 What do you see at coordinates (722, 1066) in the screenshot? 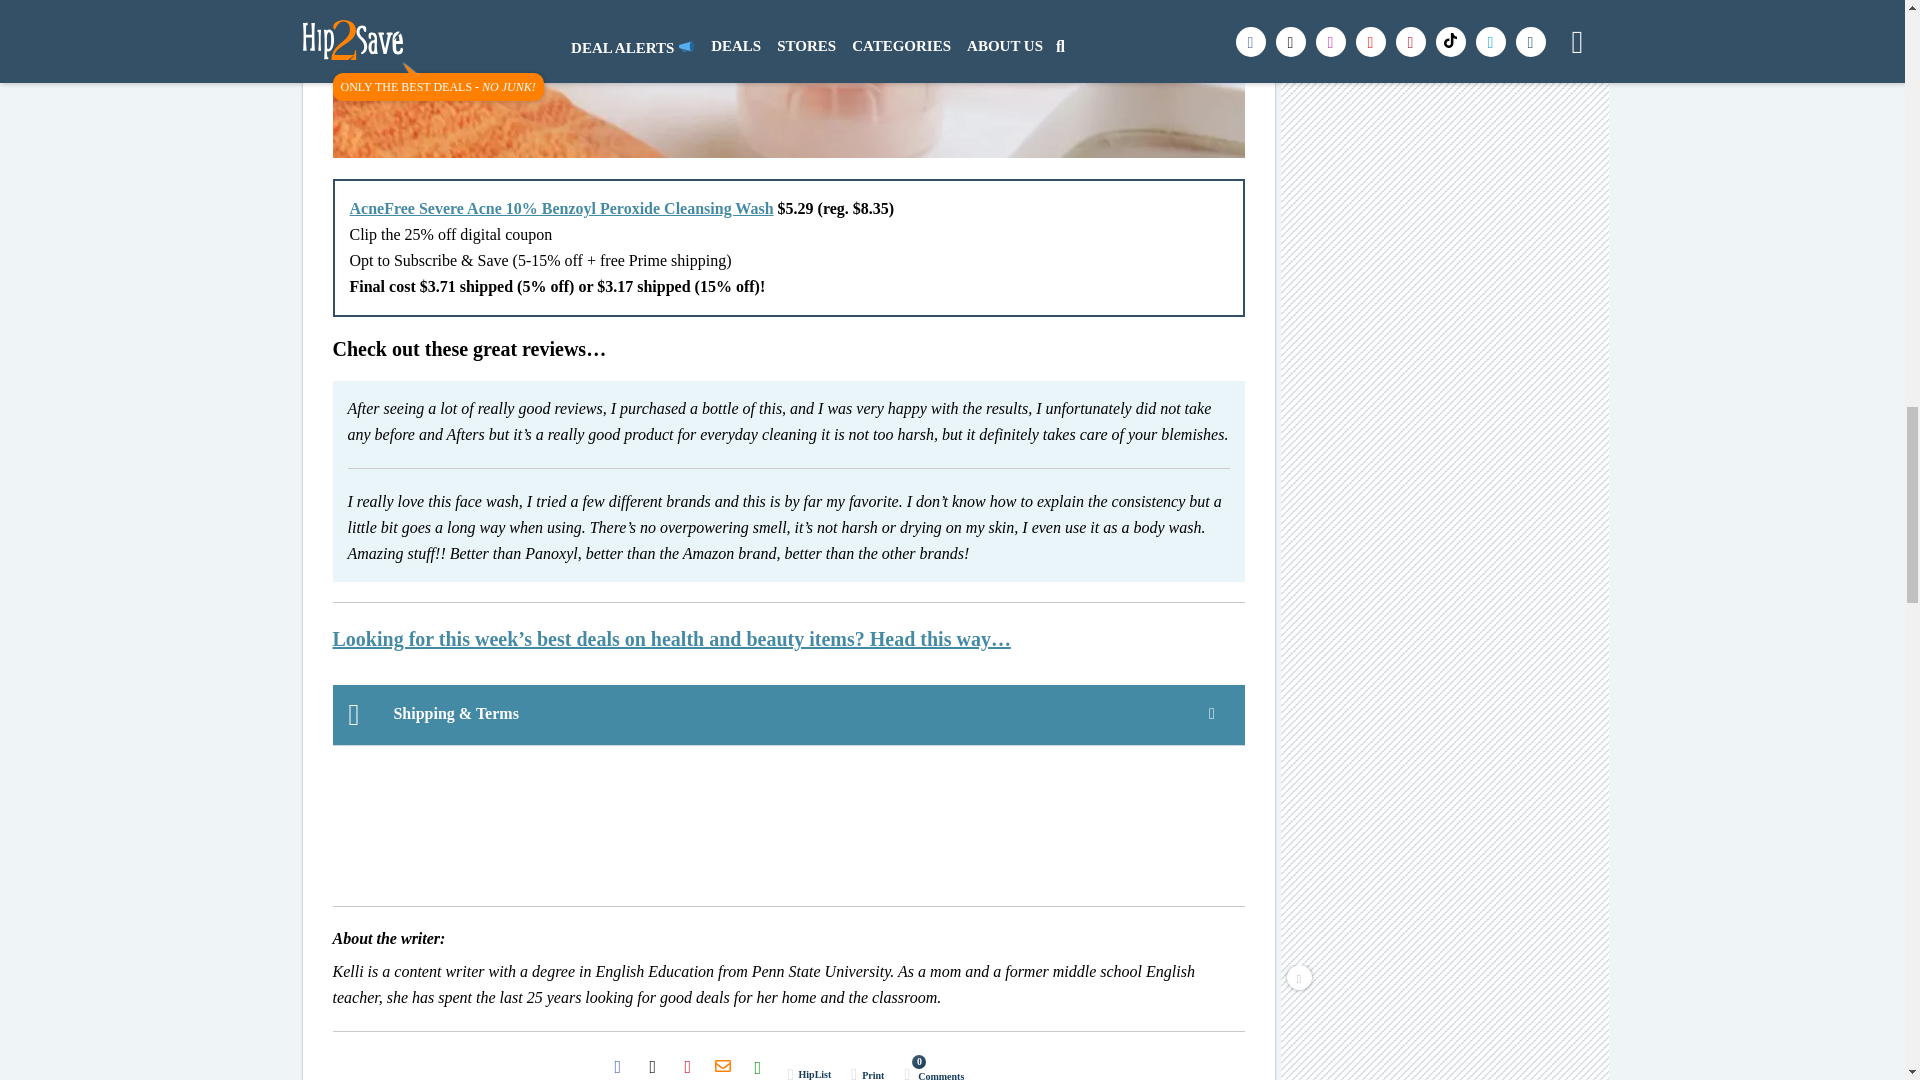
I see `Click to share on H2S Email` at bounding box center [722, 1066].